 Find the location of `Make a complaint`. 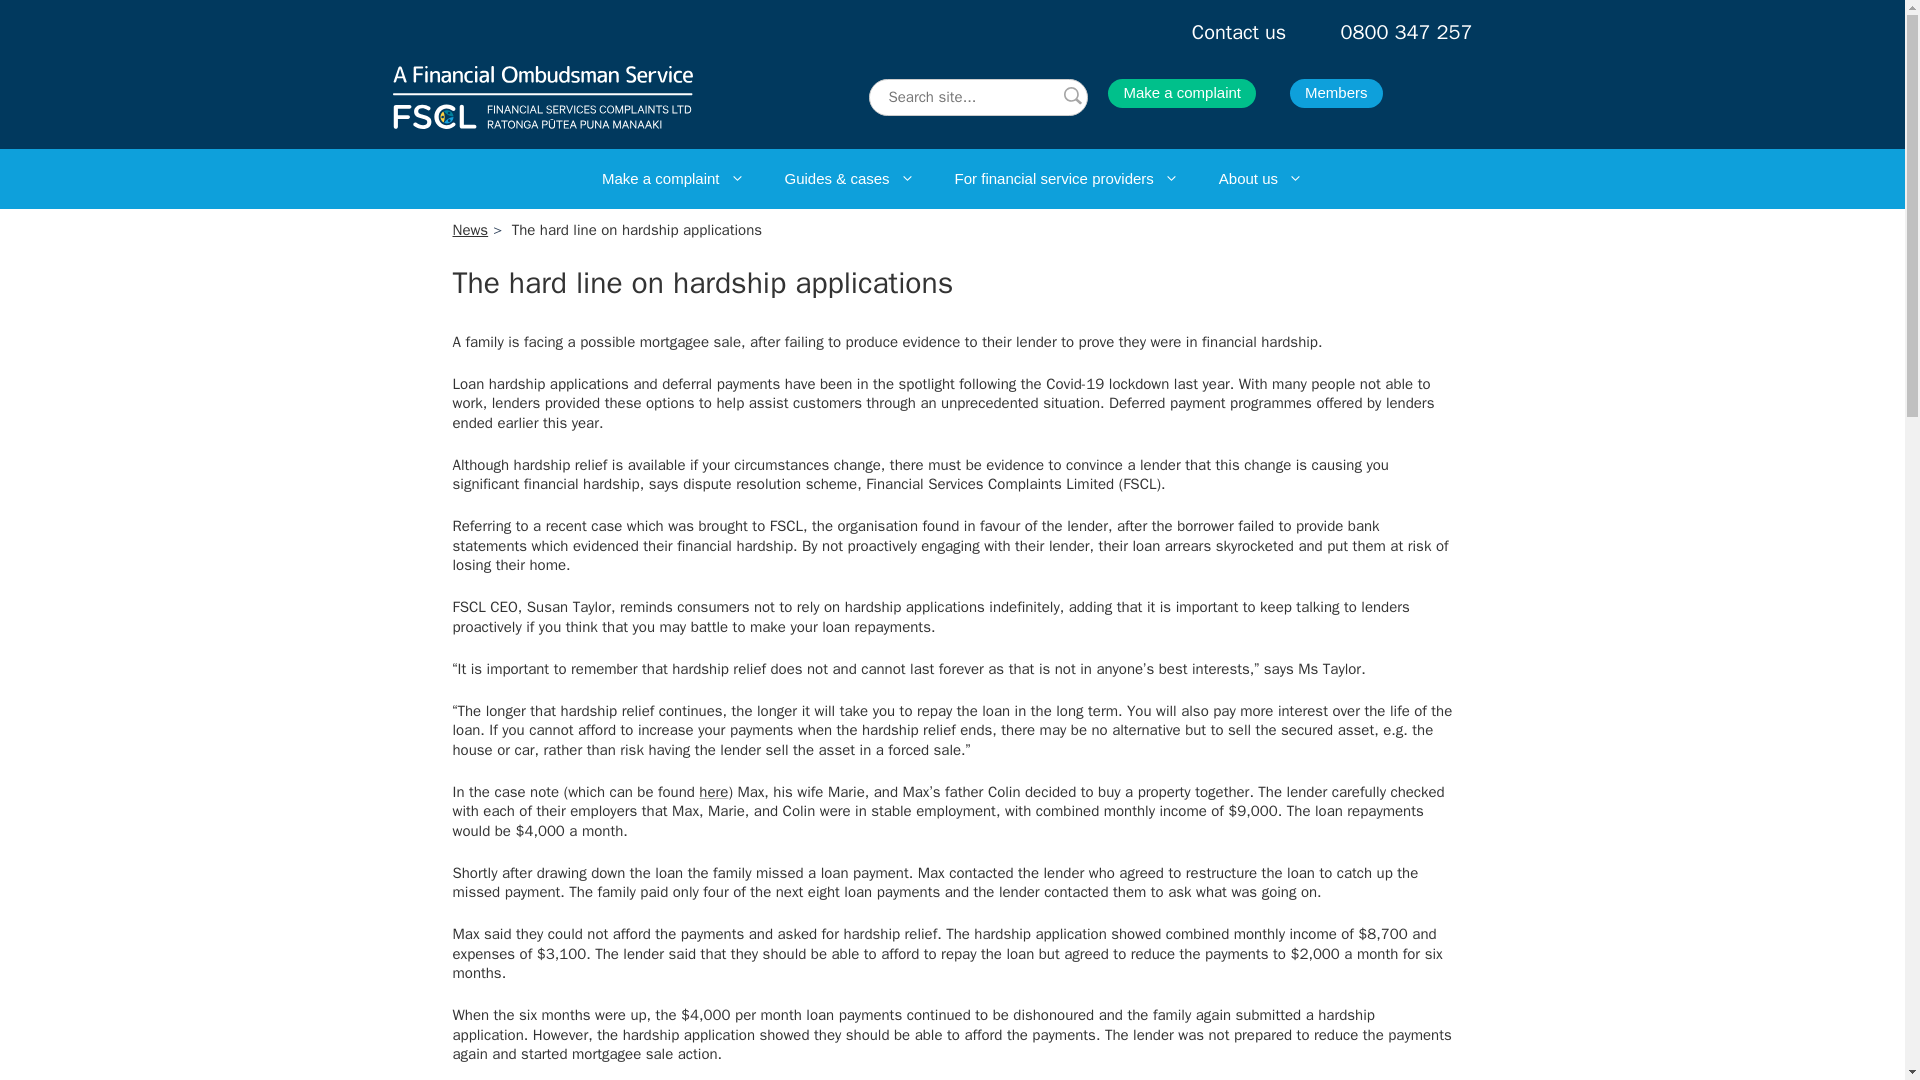

Make a complaint is located at coordinates (1181, 93).